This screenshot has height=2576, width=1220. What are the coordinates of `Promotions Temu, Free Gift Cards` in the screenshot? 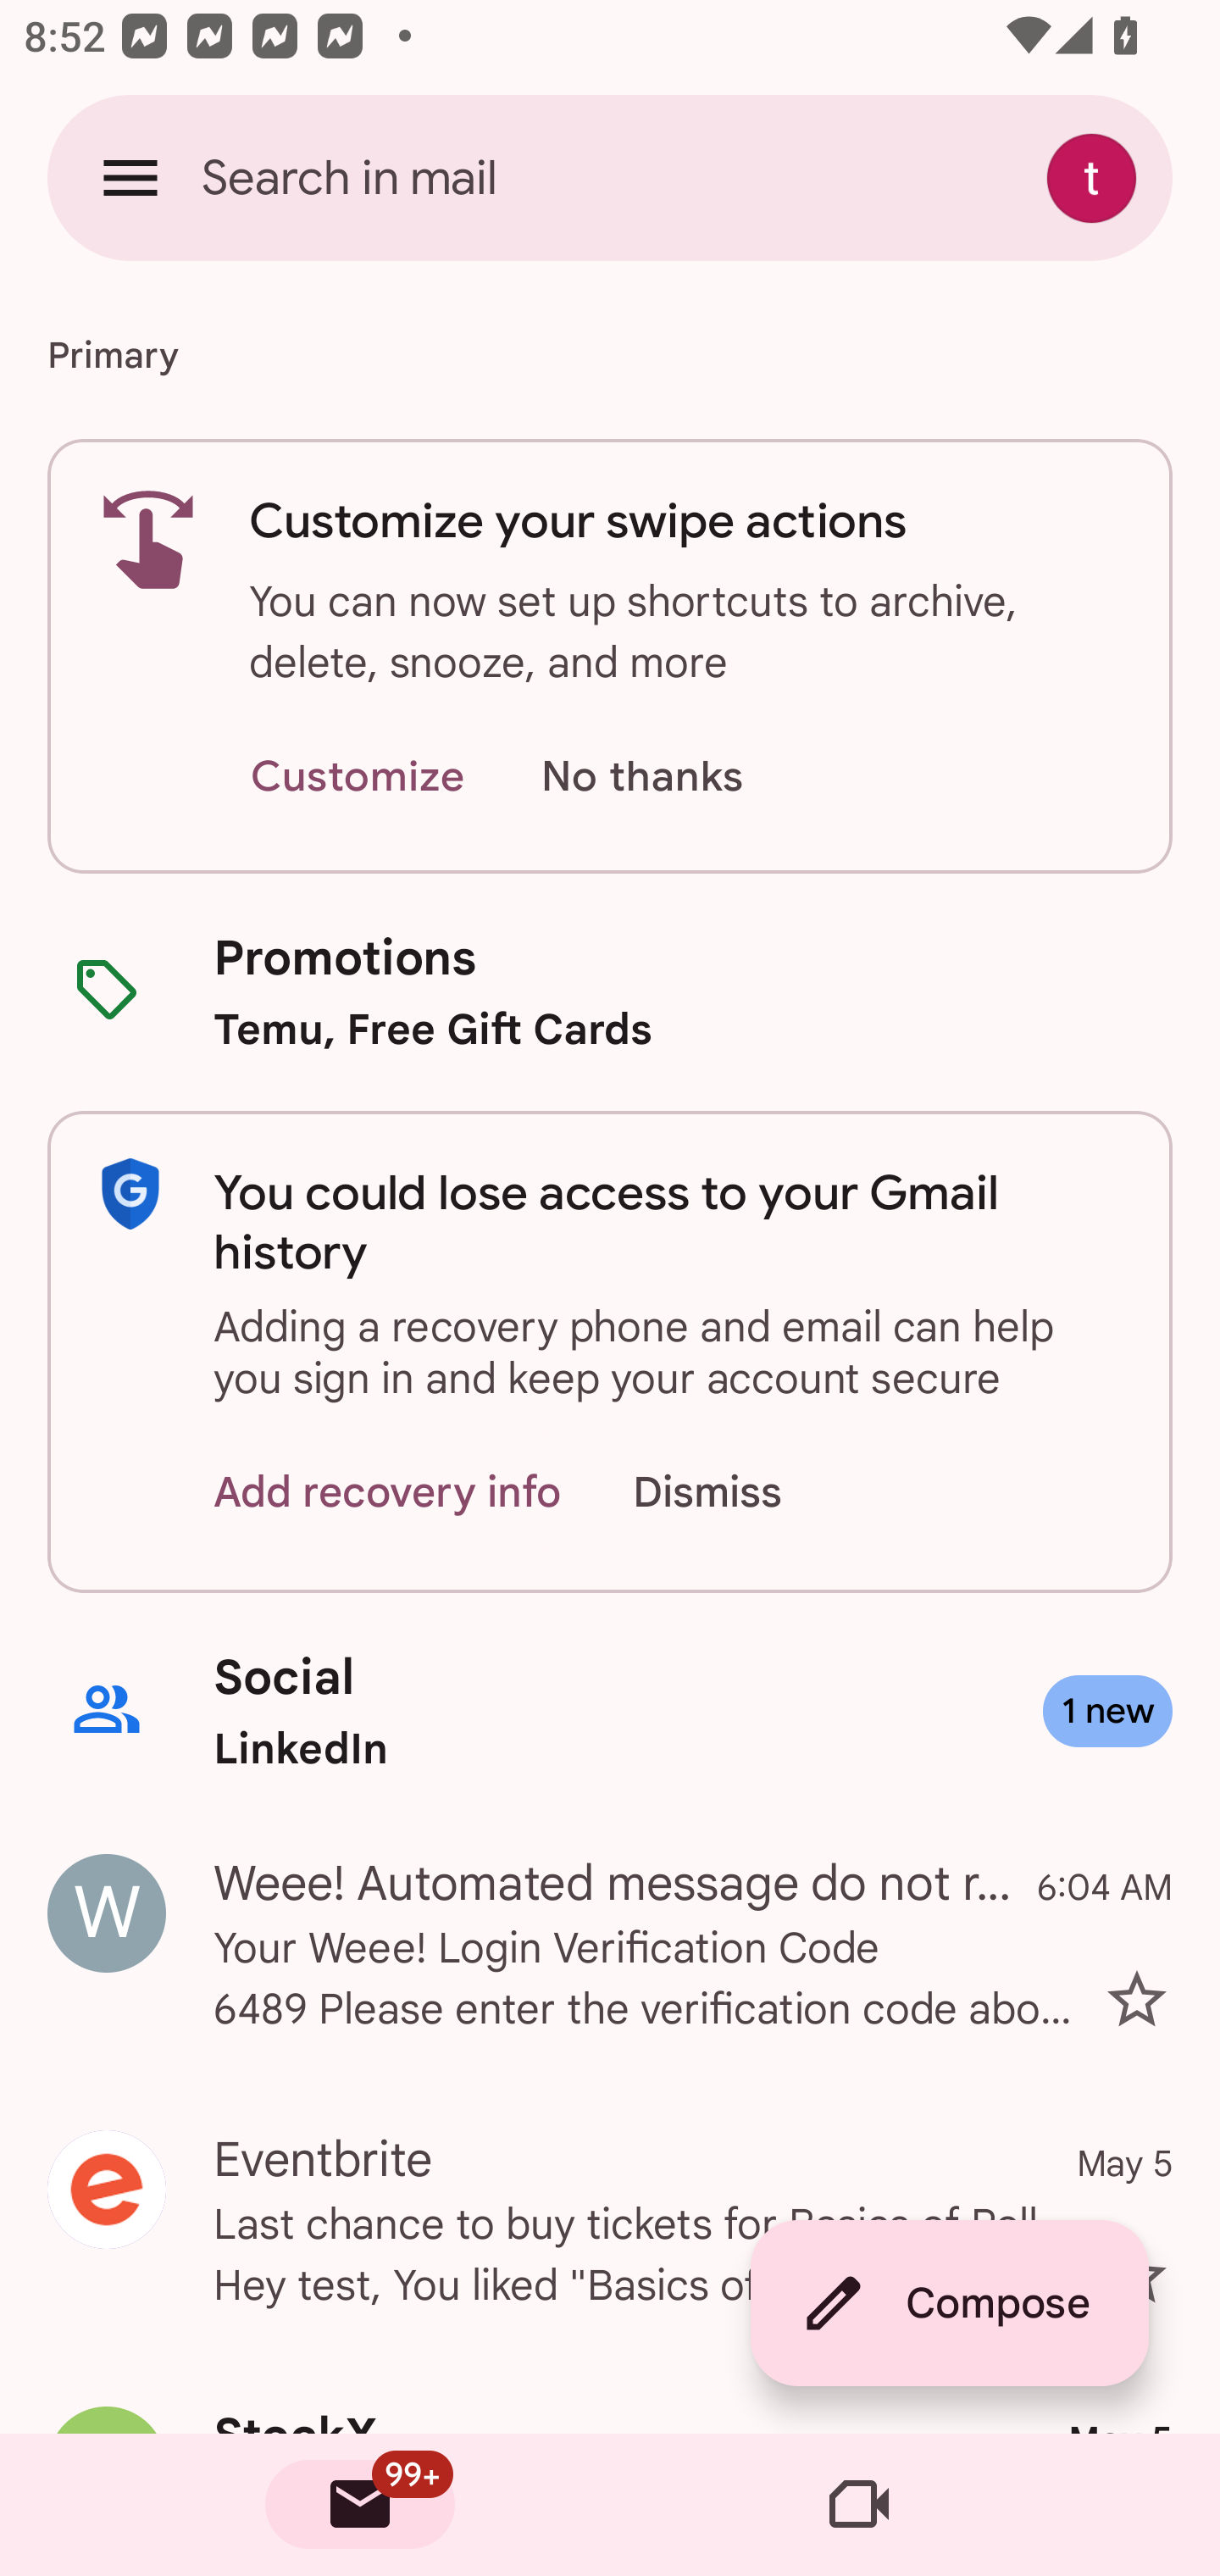 It's located at (610, 991).